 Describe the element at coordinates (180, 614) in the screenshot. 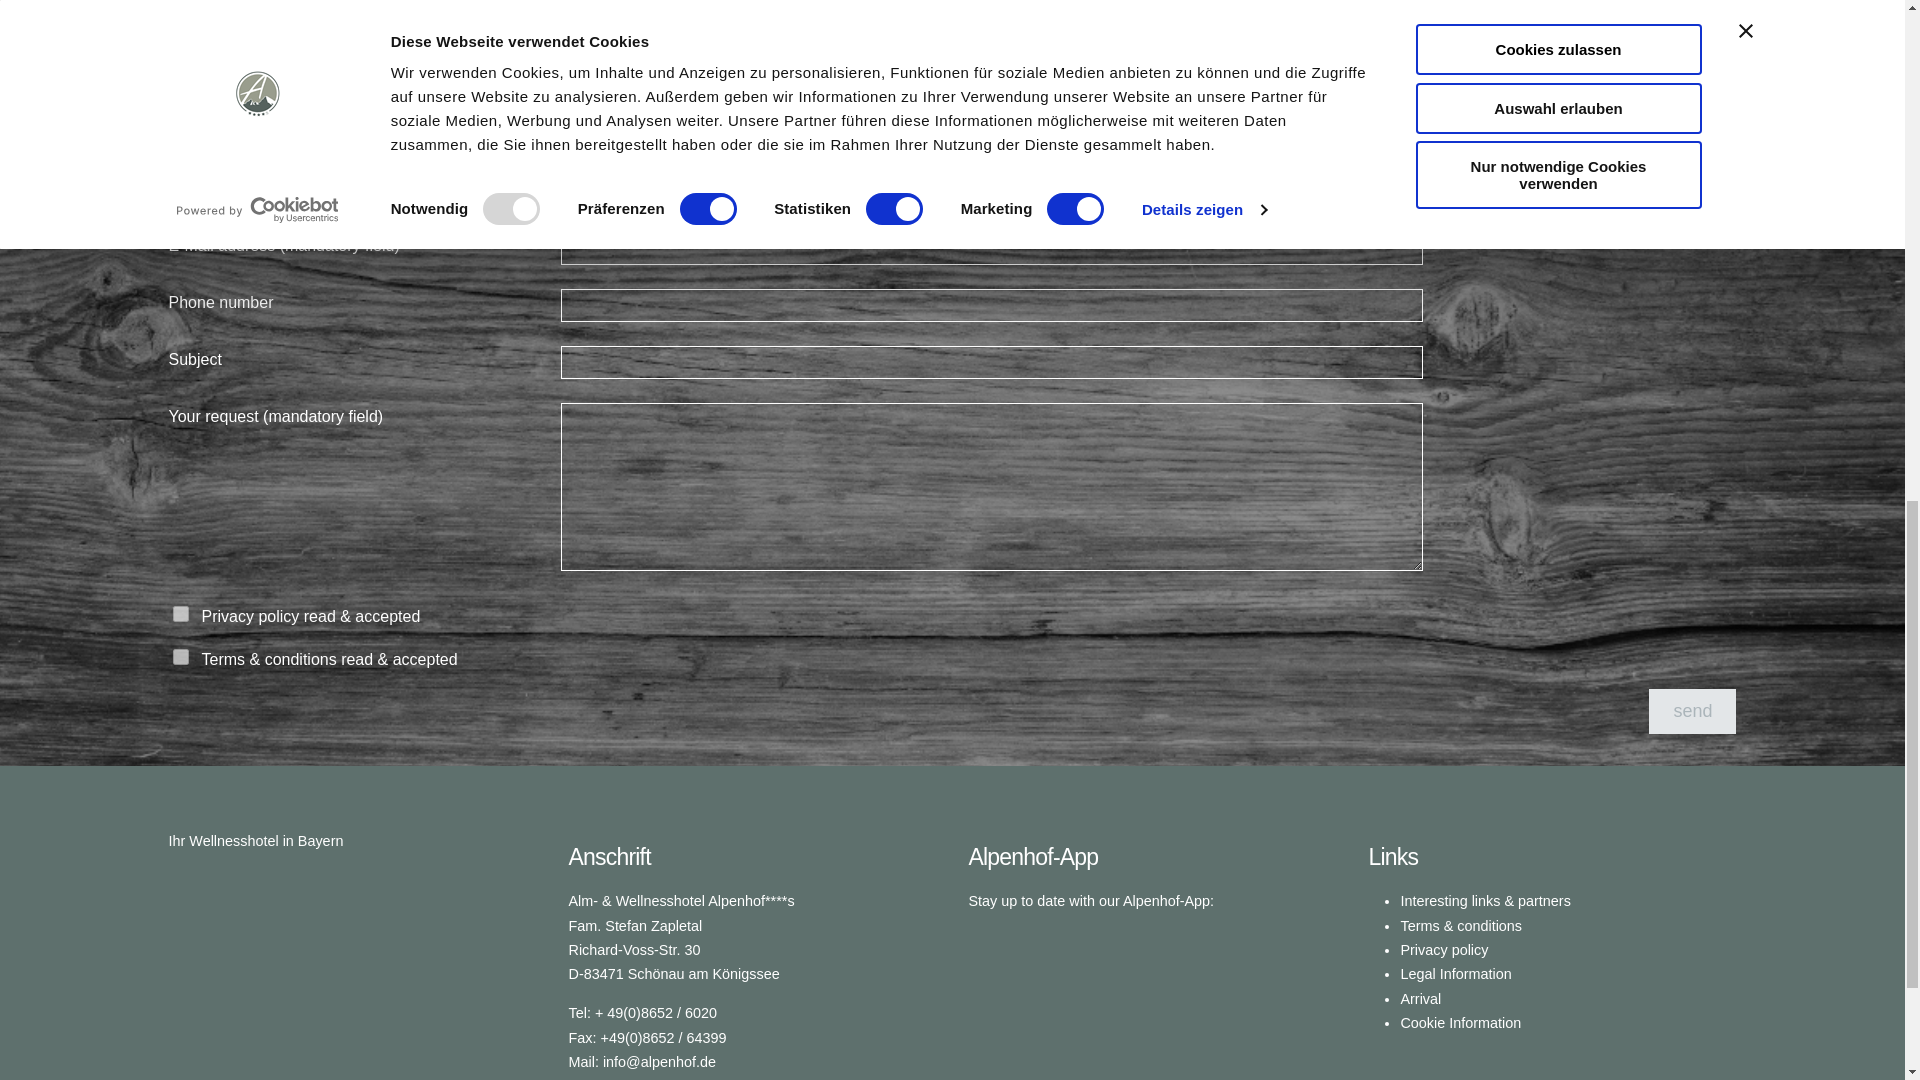

I see `1` at that location.